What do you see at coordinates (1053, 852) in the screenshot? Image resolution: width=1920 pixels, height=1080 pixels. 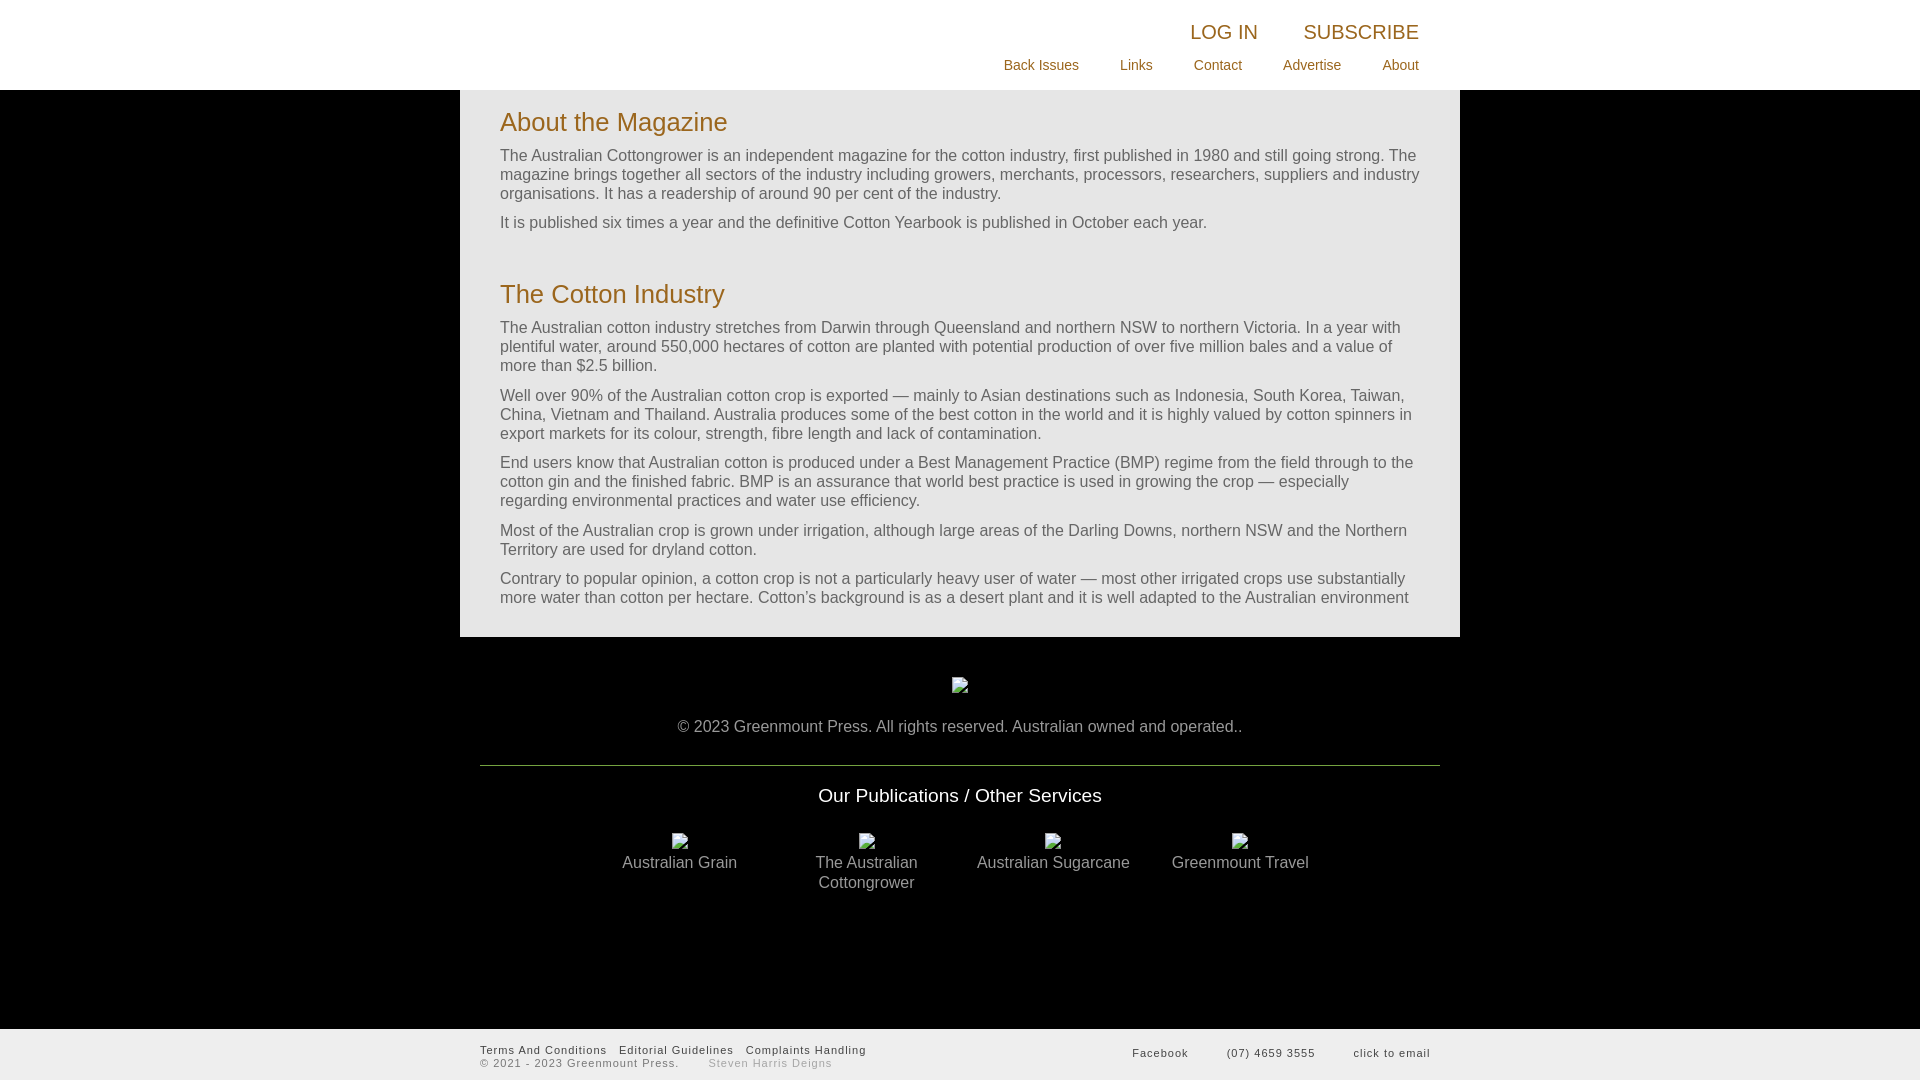 I see `Australian Sugarcane` at bounding box center [1053, 852].